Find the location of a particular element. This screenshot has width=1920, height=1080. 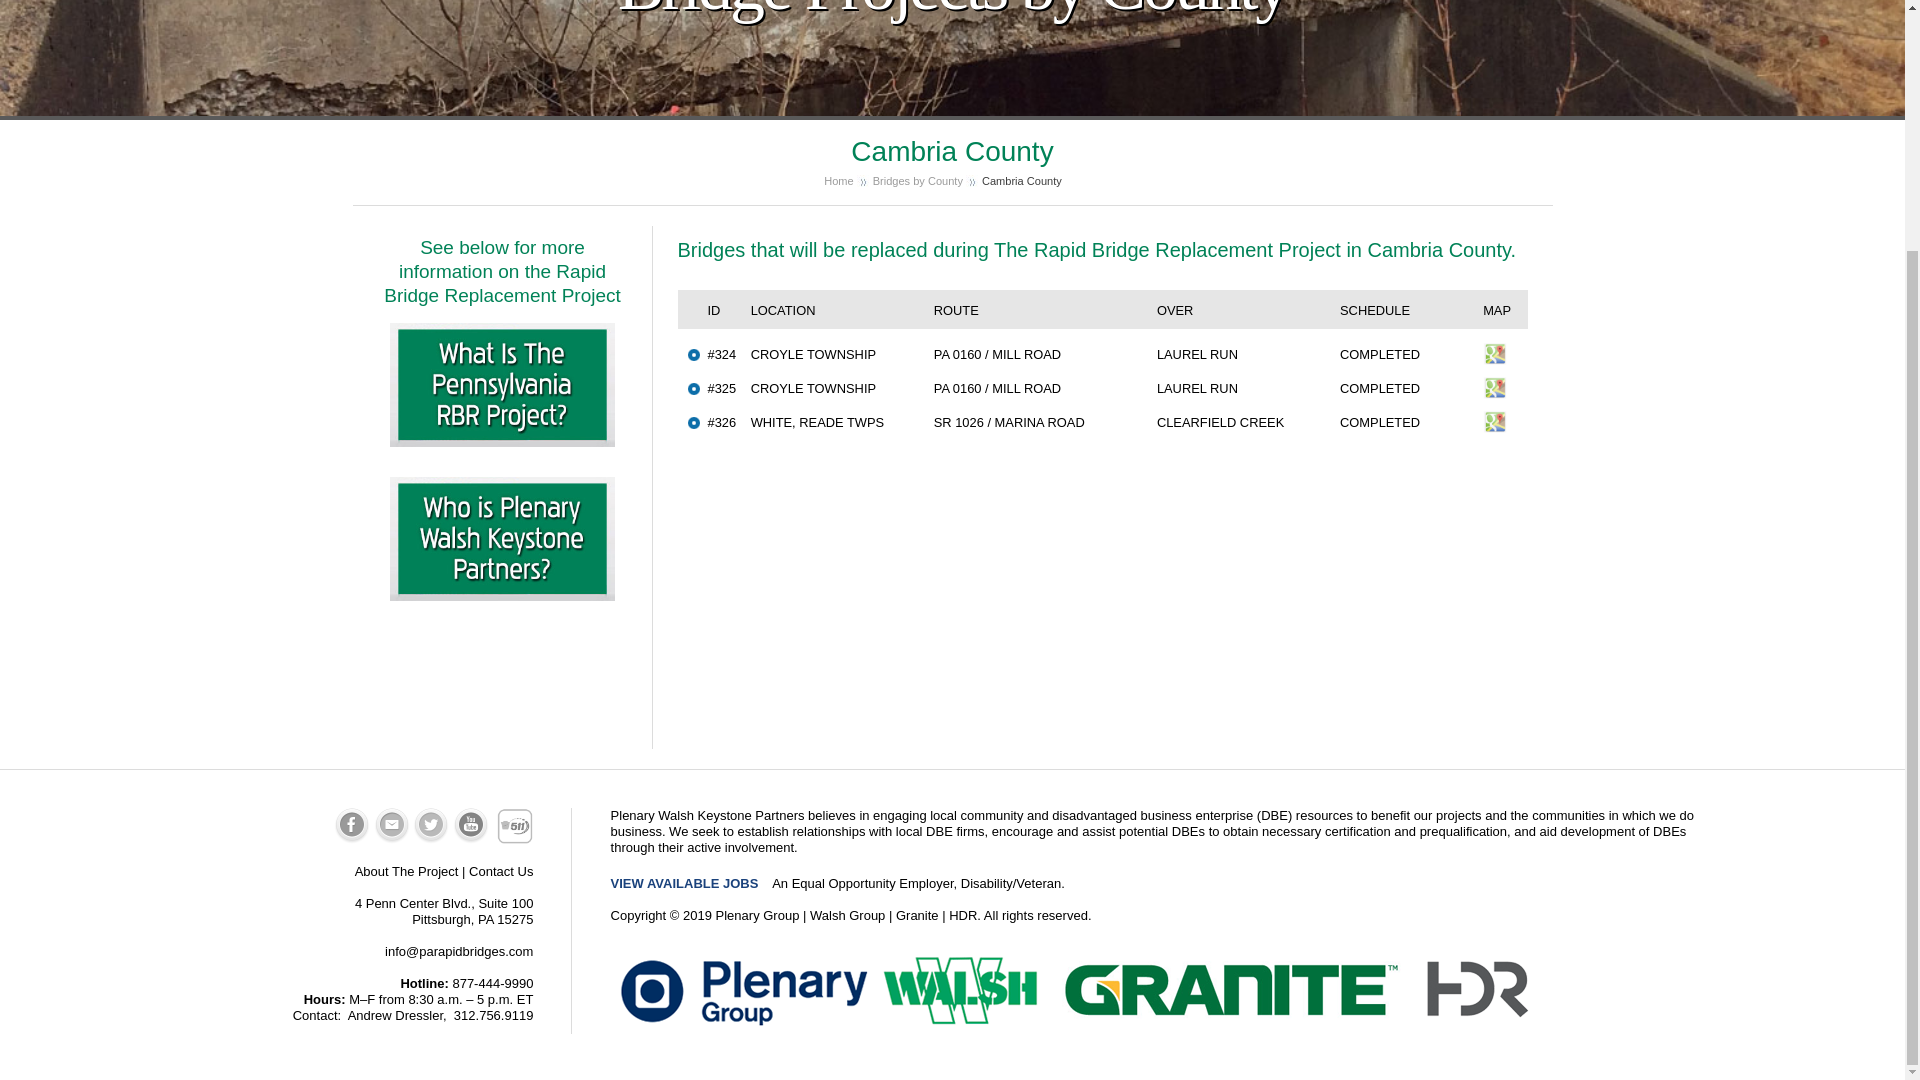

Home is located at coordinates (838, 180).